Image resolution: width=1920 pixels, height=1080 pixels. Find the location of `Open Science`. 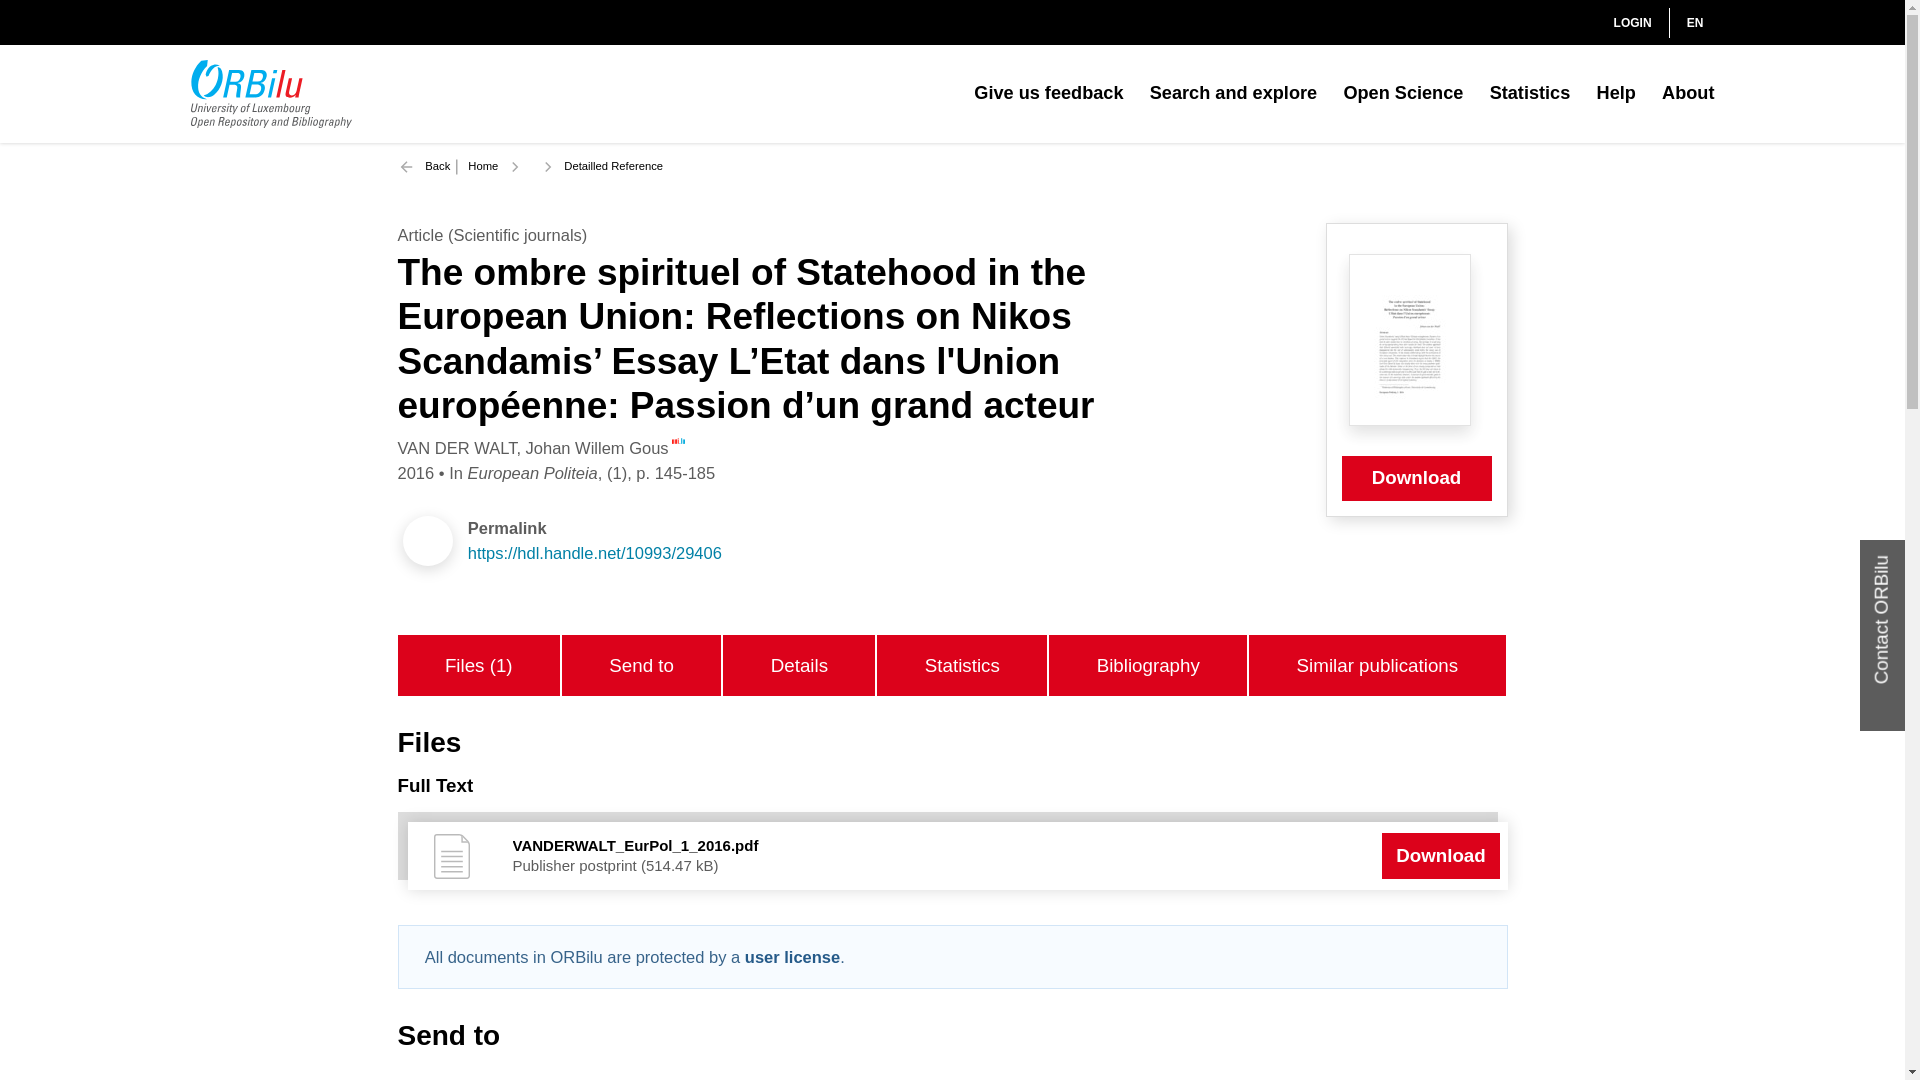

Open Science is located at coordinates (1402, 94).